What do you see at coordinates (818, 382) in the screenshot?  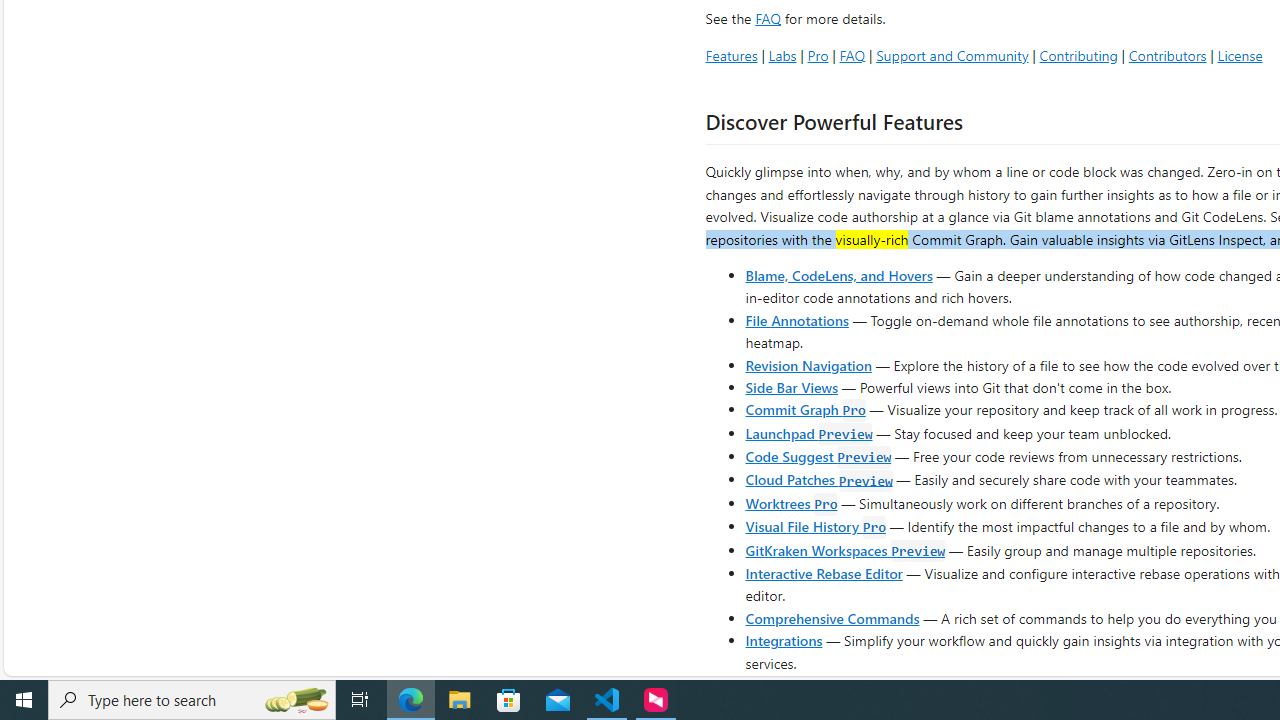 I see `Pro` at bounding box center [818, 382].